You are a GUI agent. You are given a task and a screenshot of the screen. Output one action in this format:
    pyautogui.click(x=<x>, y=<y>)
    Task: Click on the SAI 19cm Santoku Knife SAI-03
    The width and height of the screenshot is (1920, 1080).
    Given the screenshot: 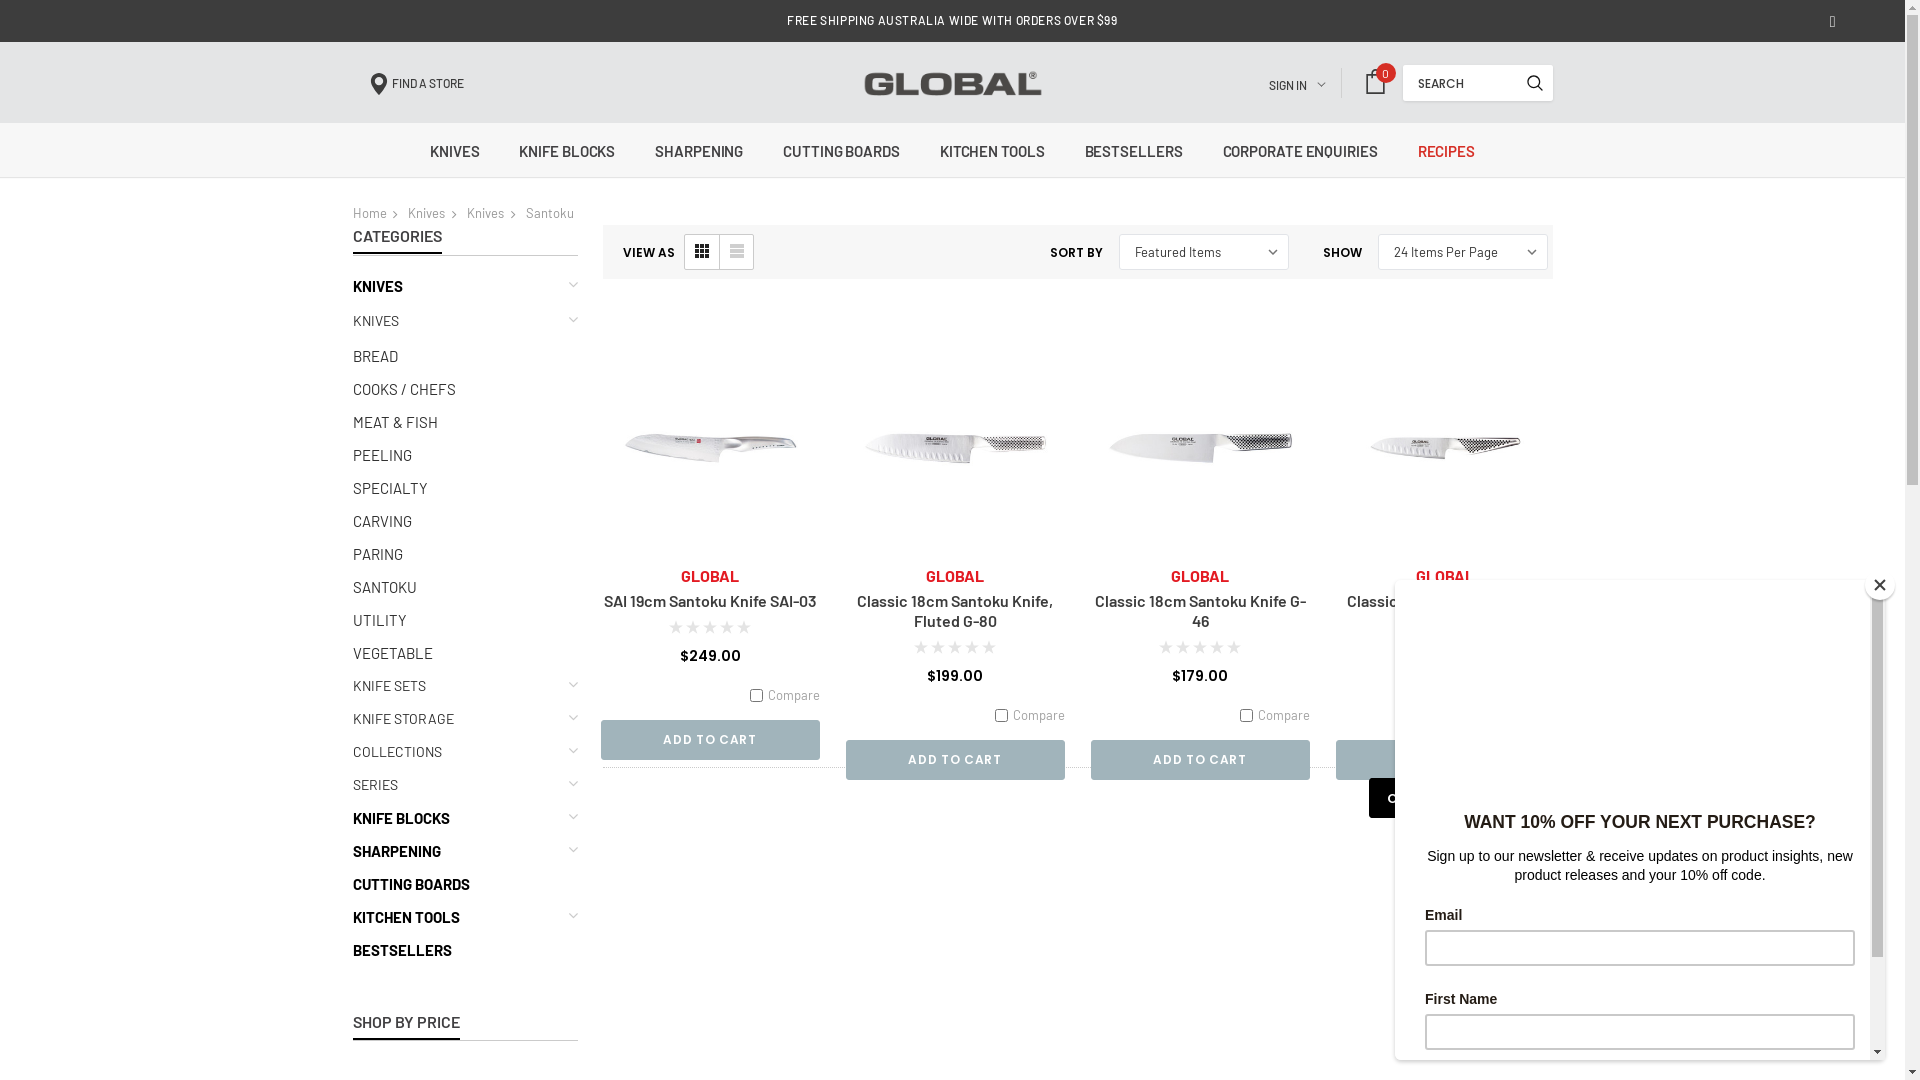 What is the action you would take?
    pyautogui.click(x=710, y=448)
    